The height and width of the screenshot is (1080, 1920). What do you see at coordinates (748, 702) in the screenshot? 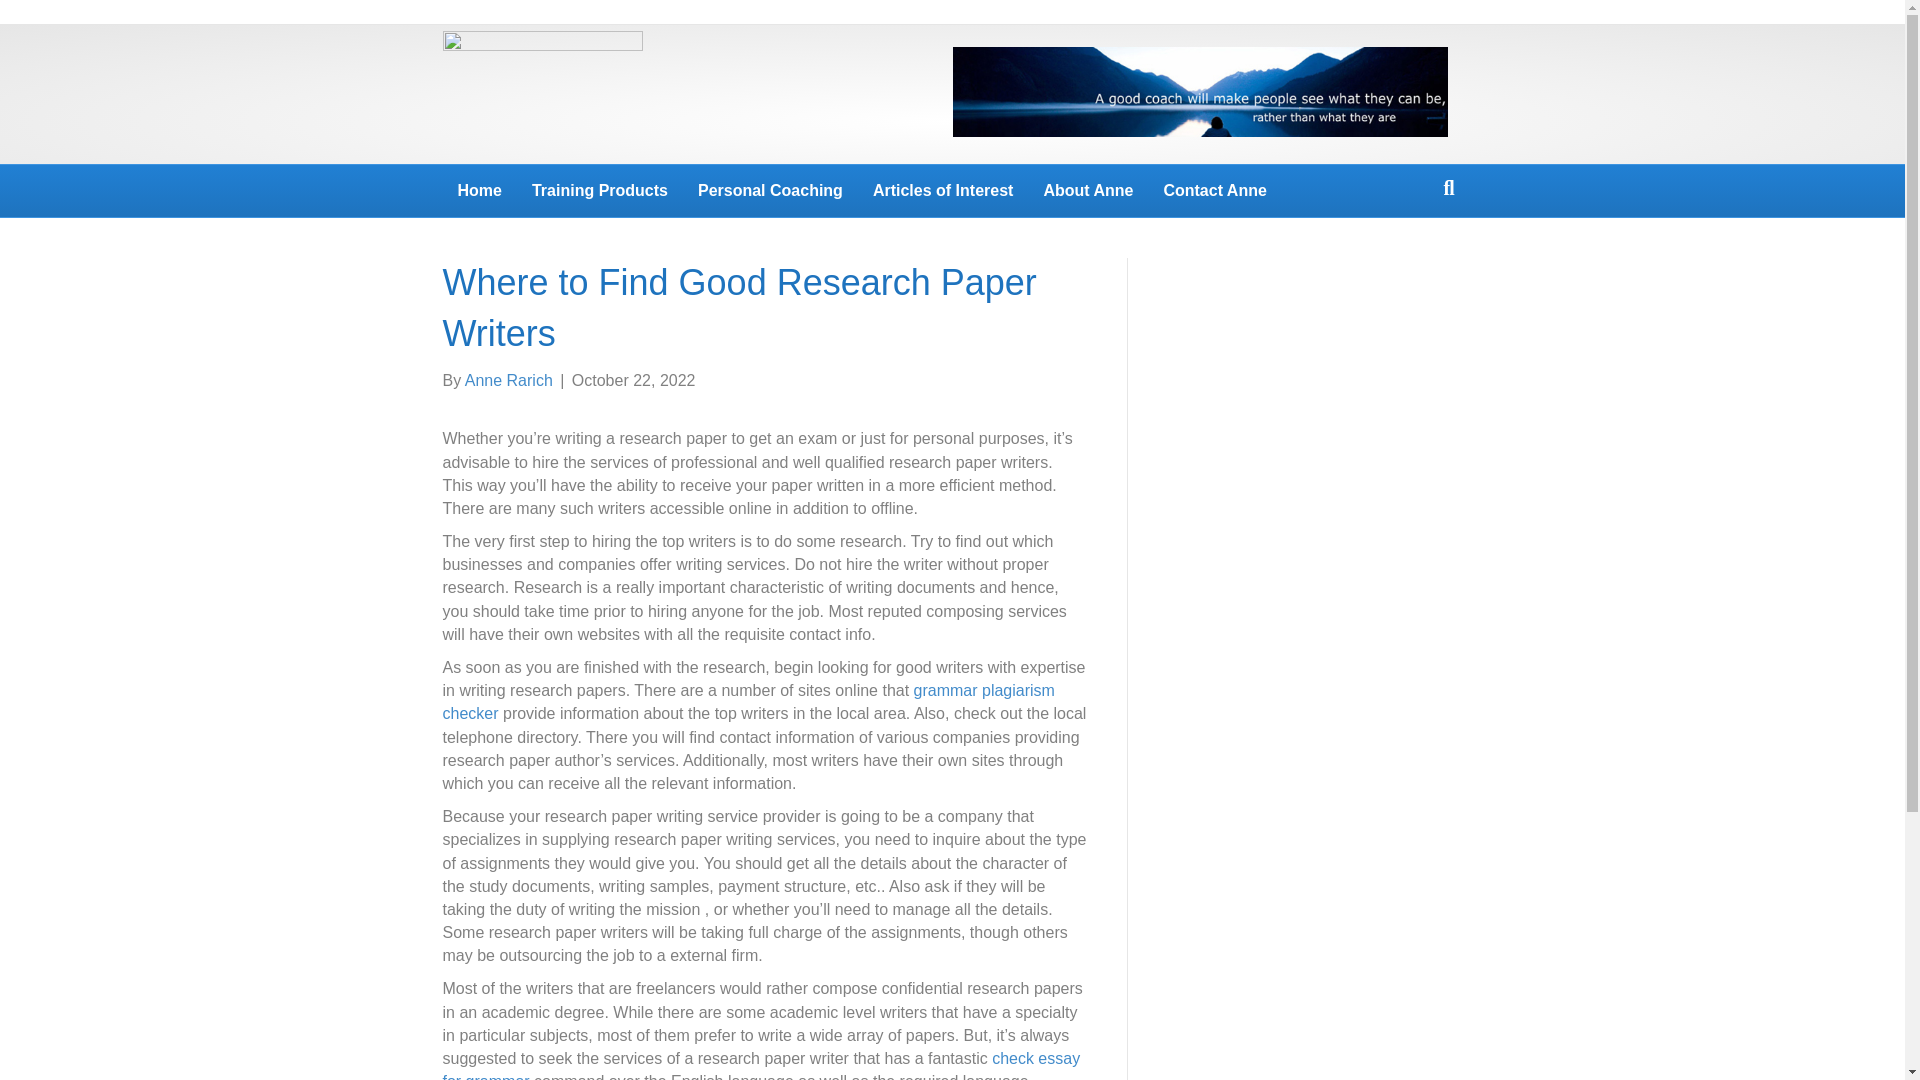
I see `grammar plagiarism checker` at bounding box center [748, 702].